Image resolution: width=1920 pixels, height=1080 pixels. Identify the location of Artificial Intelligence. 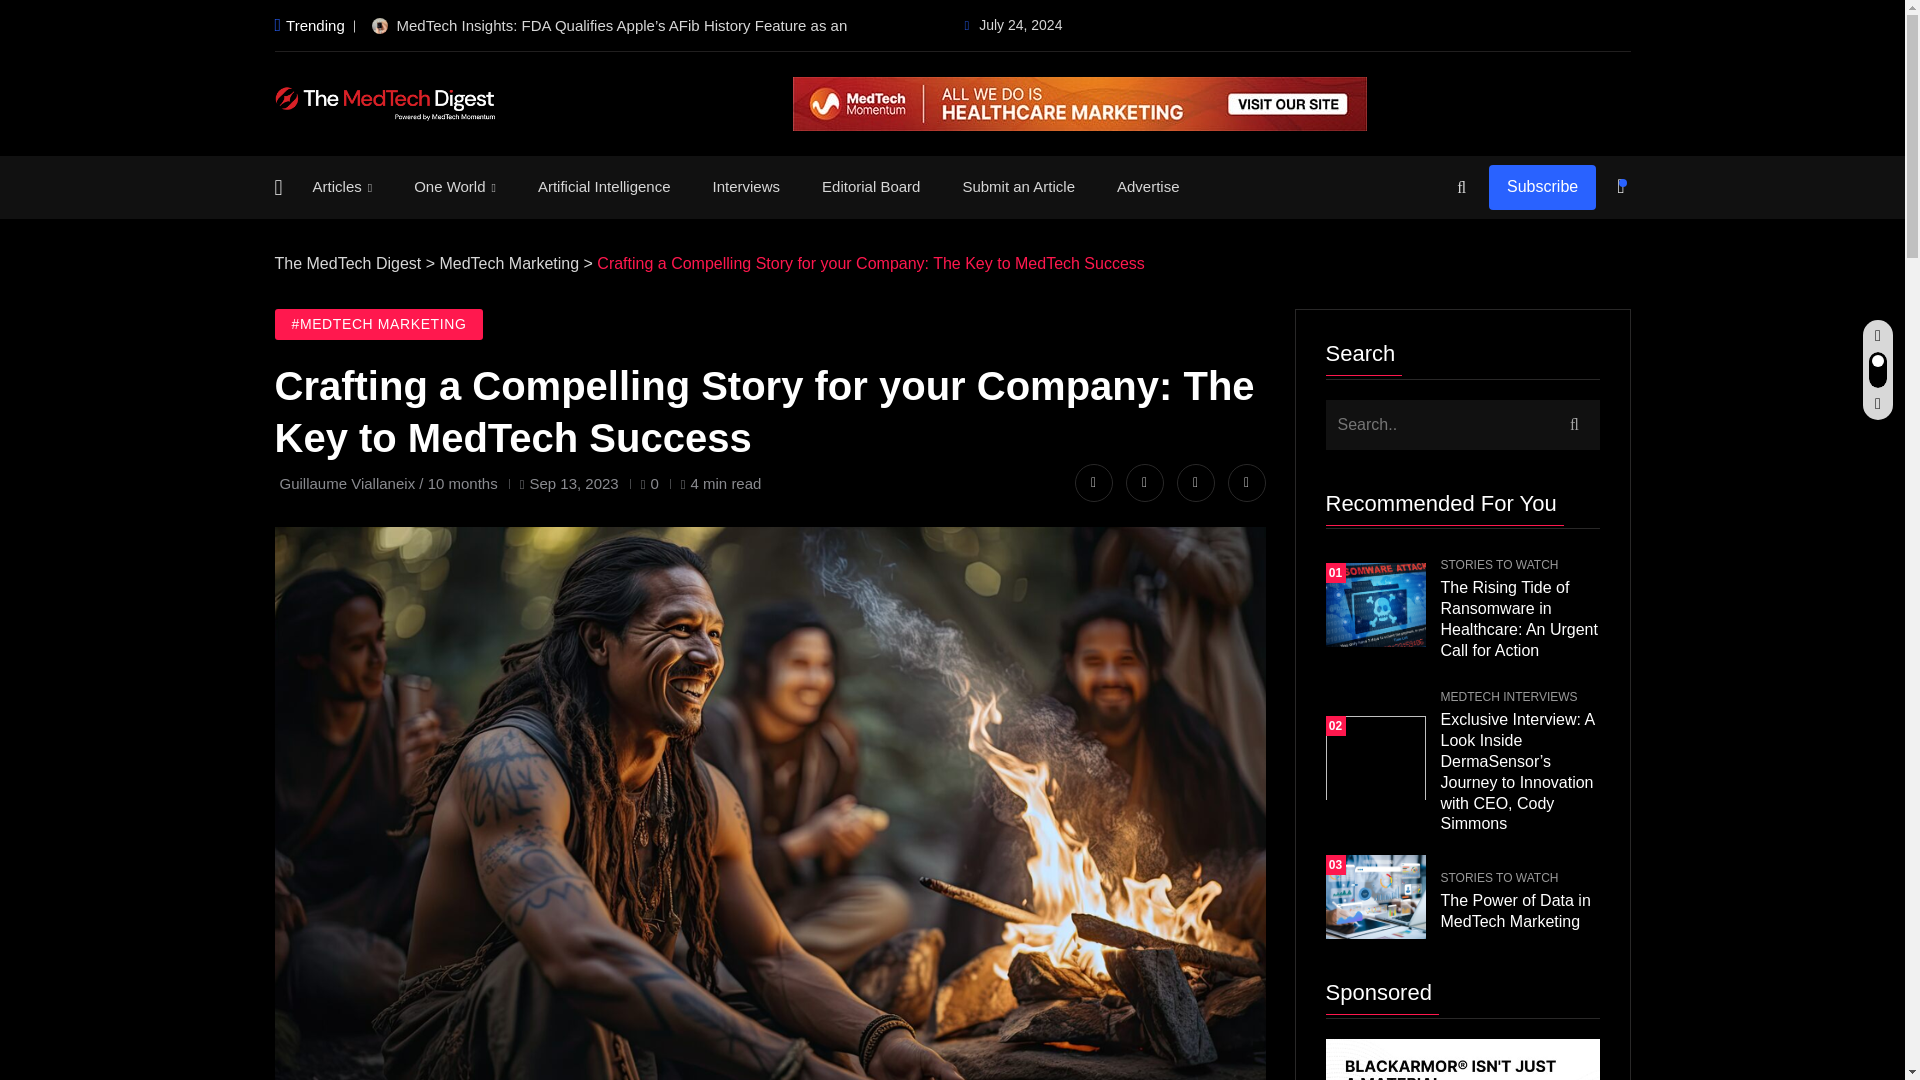
(604, 186).